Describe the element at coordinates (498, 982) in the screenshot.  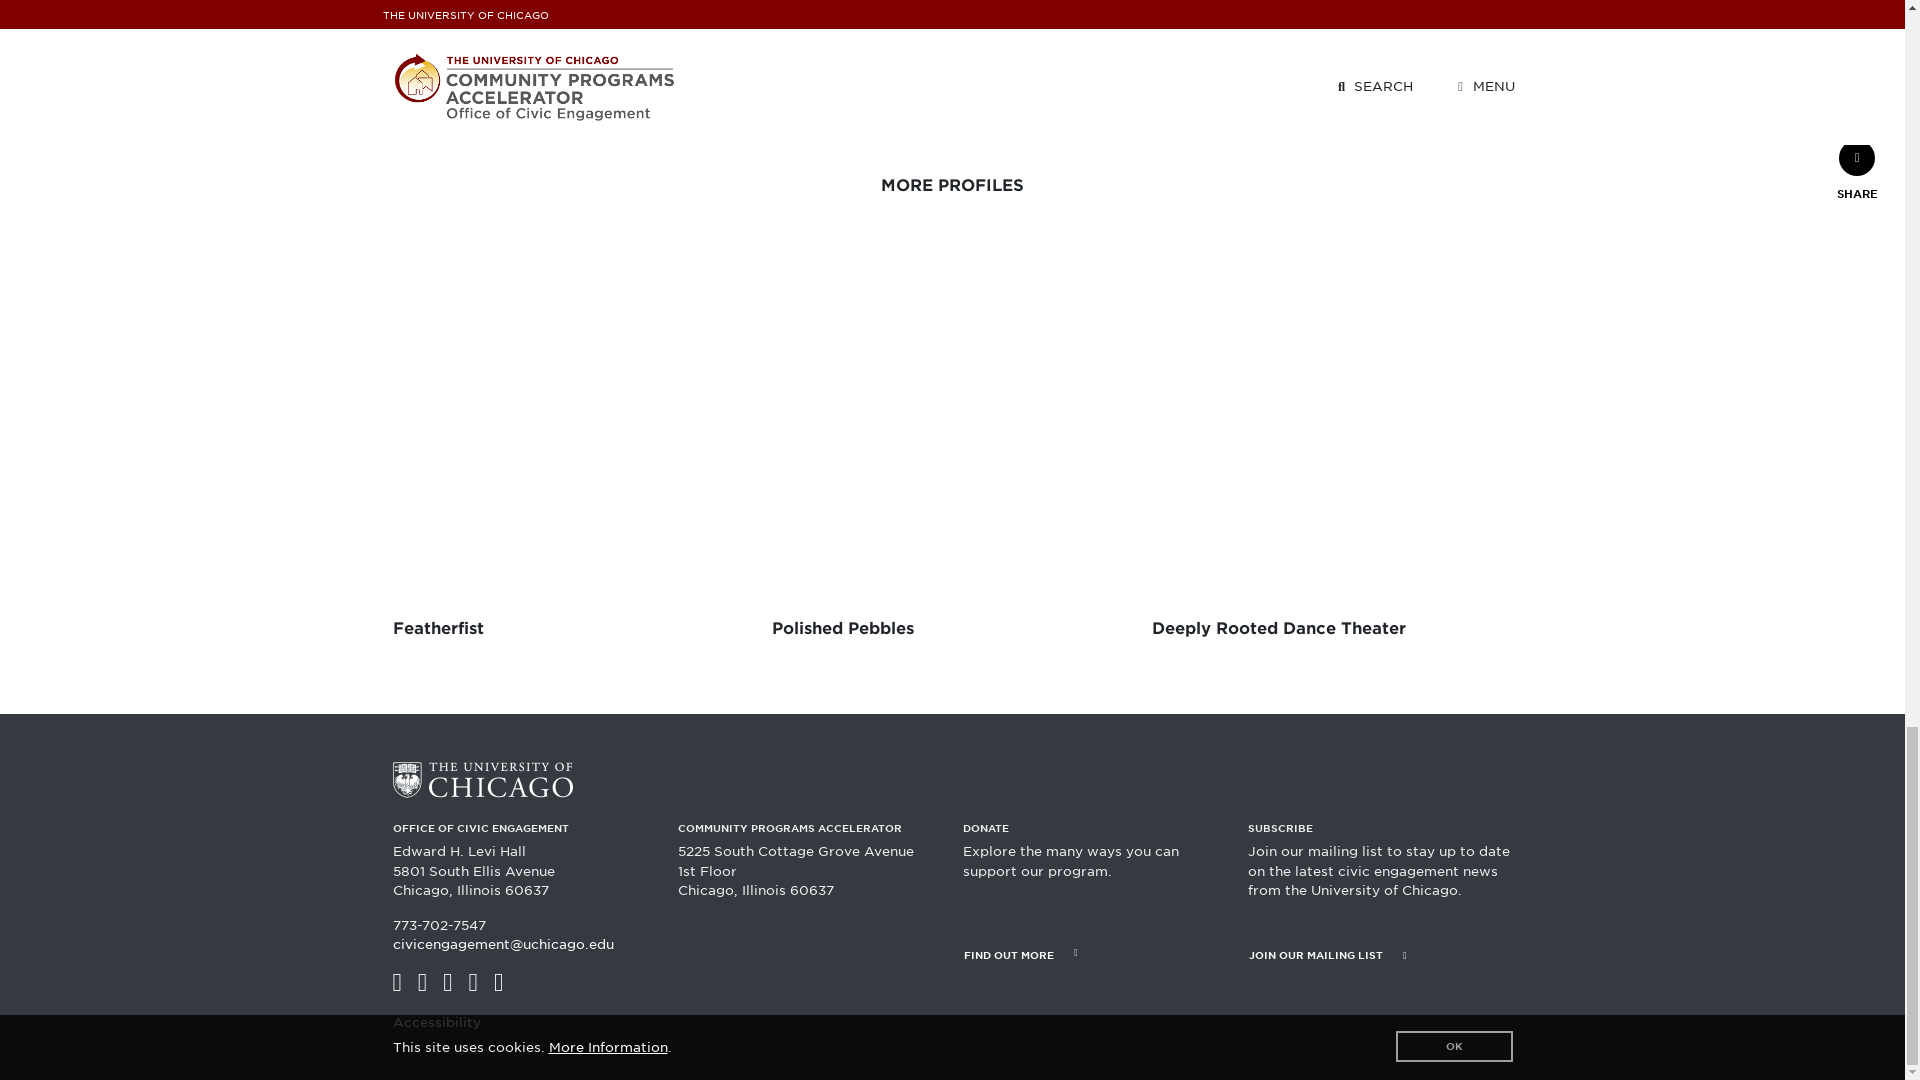
I see `LinkedIn` at that location.